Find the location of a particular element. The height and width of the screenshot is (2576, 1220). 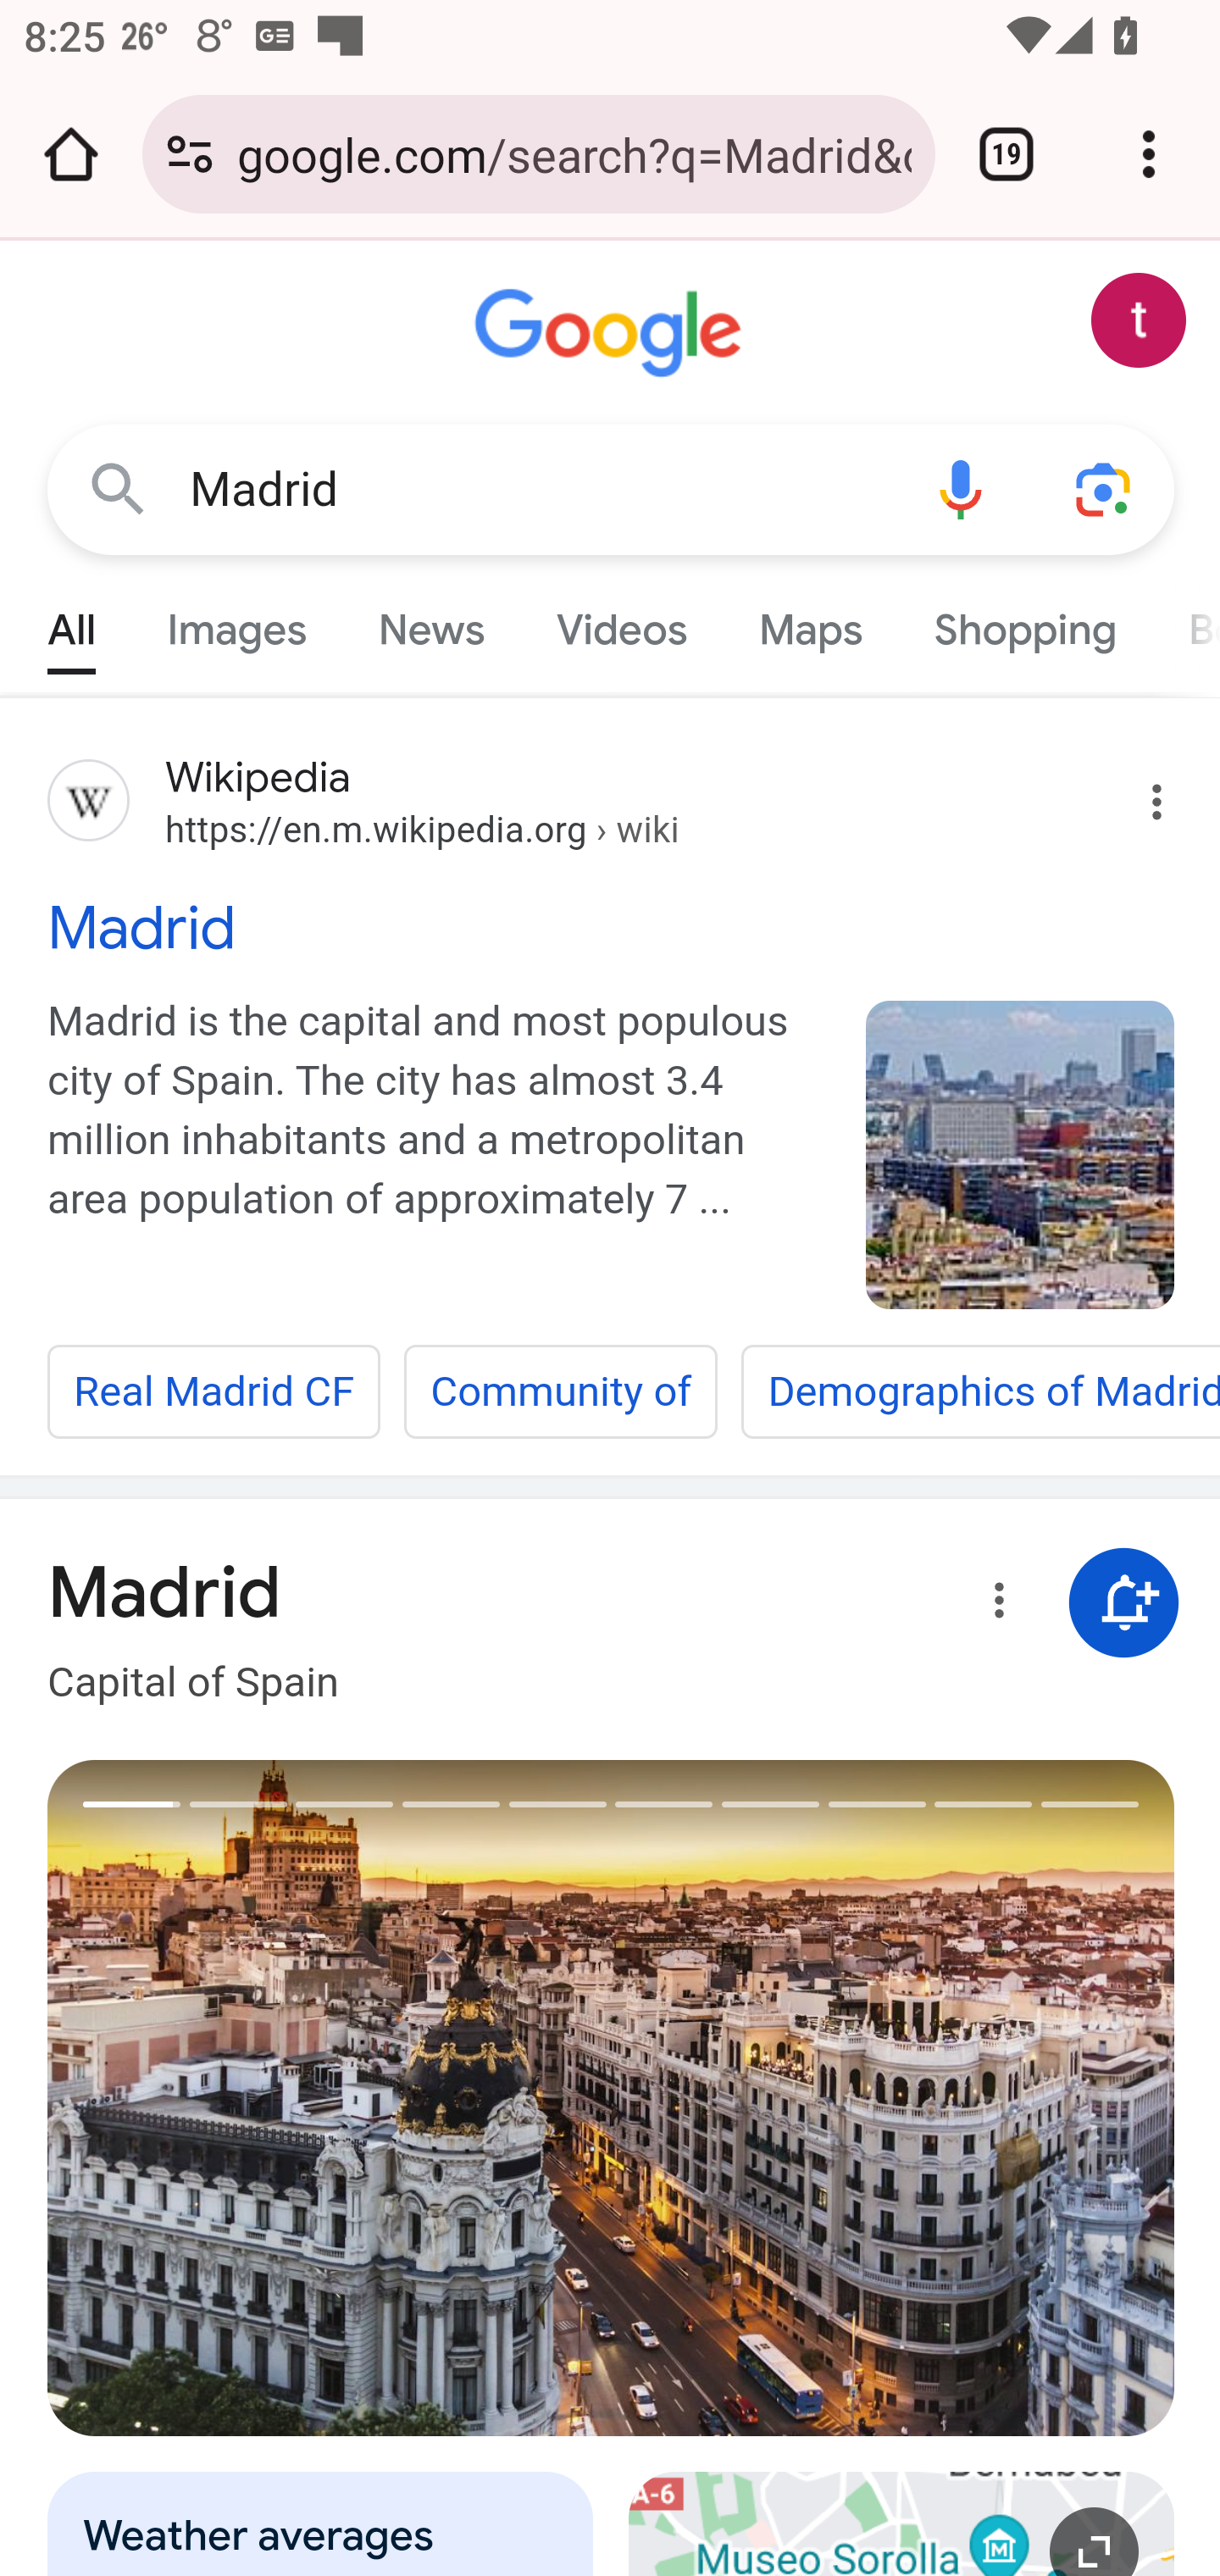

Maps is located at coordinates (810, 622).